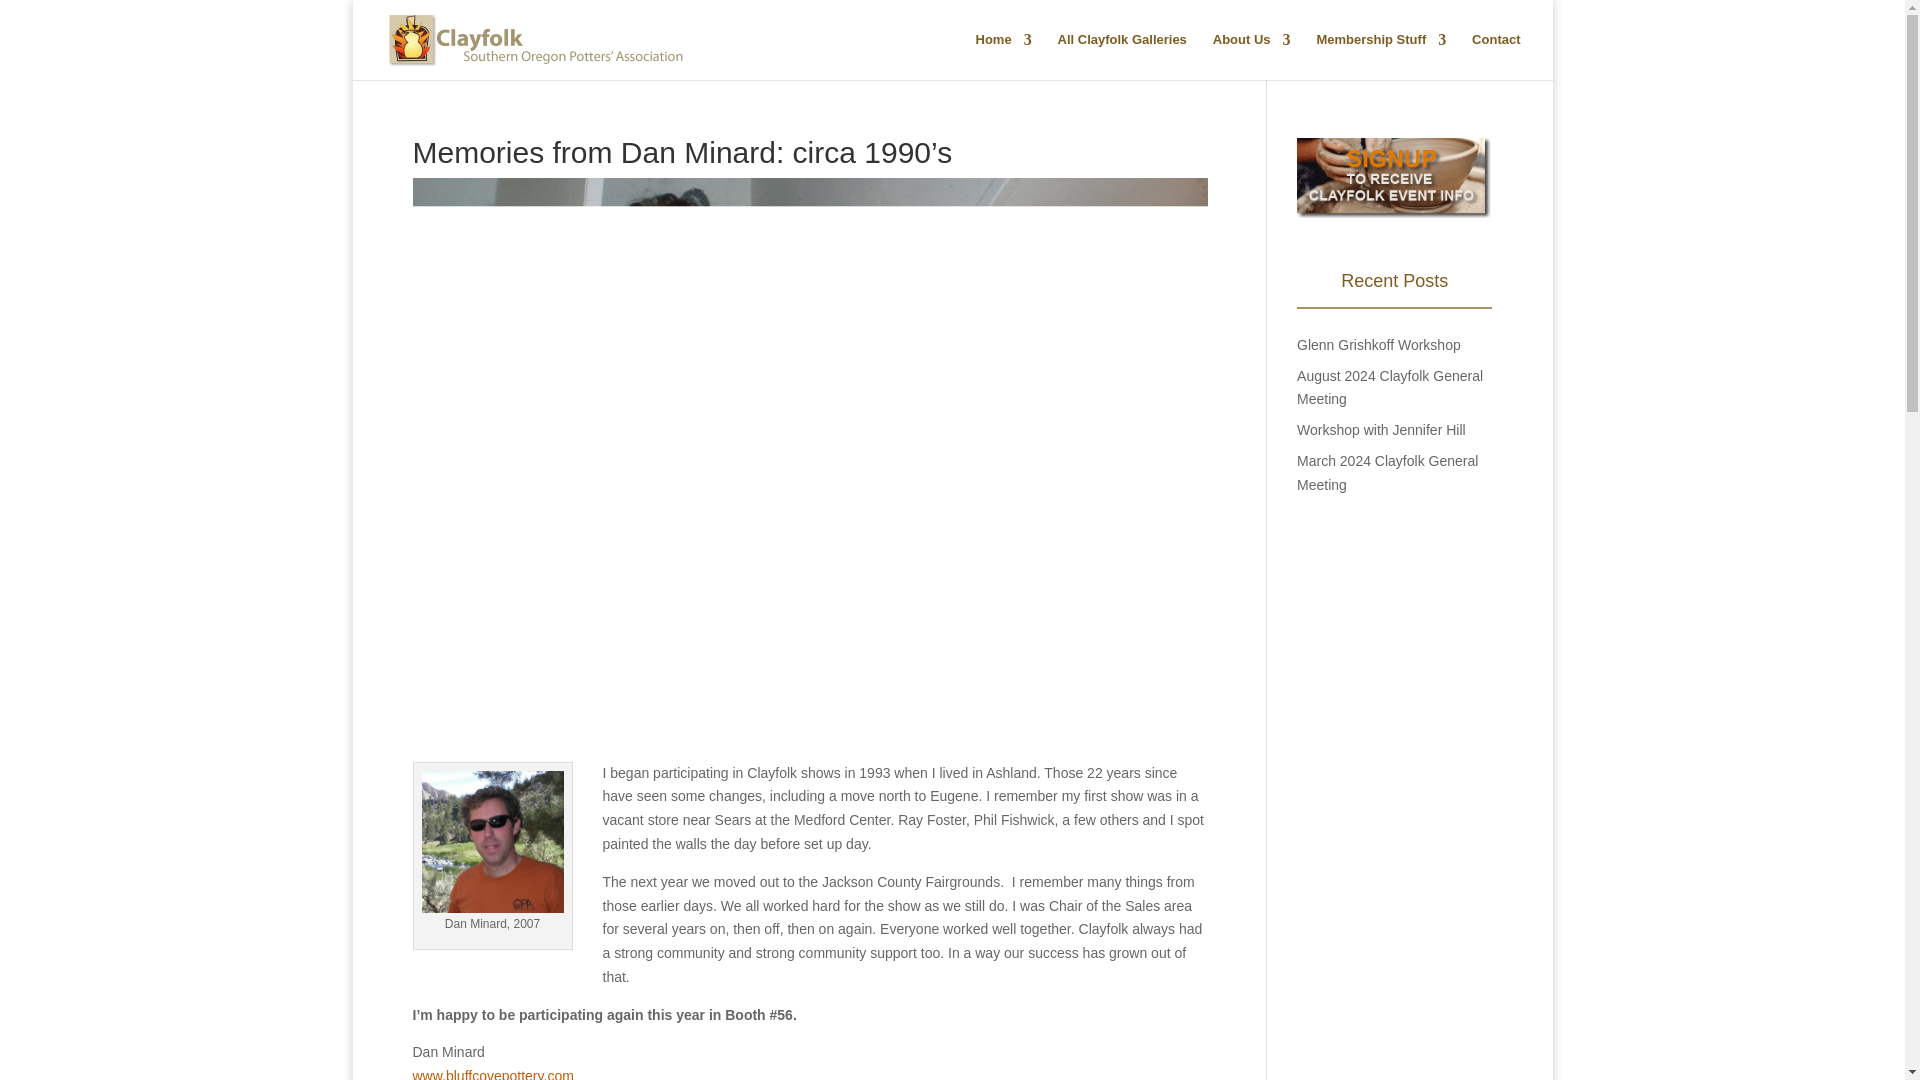 The width and height of the screenshot is (1920, 1080). What do you see at coordinates (1004, 56) in the screenshot?
I see `Home` at bounding box center [1004, 56].